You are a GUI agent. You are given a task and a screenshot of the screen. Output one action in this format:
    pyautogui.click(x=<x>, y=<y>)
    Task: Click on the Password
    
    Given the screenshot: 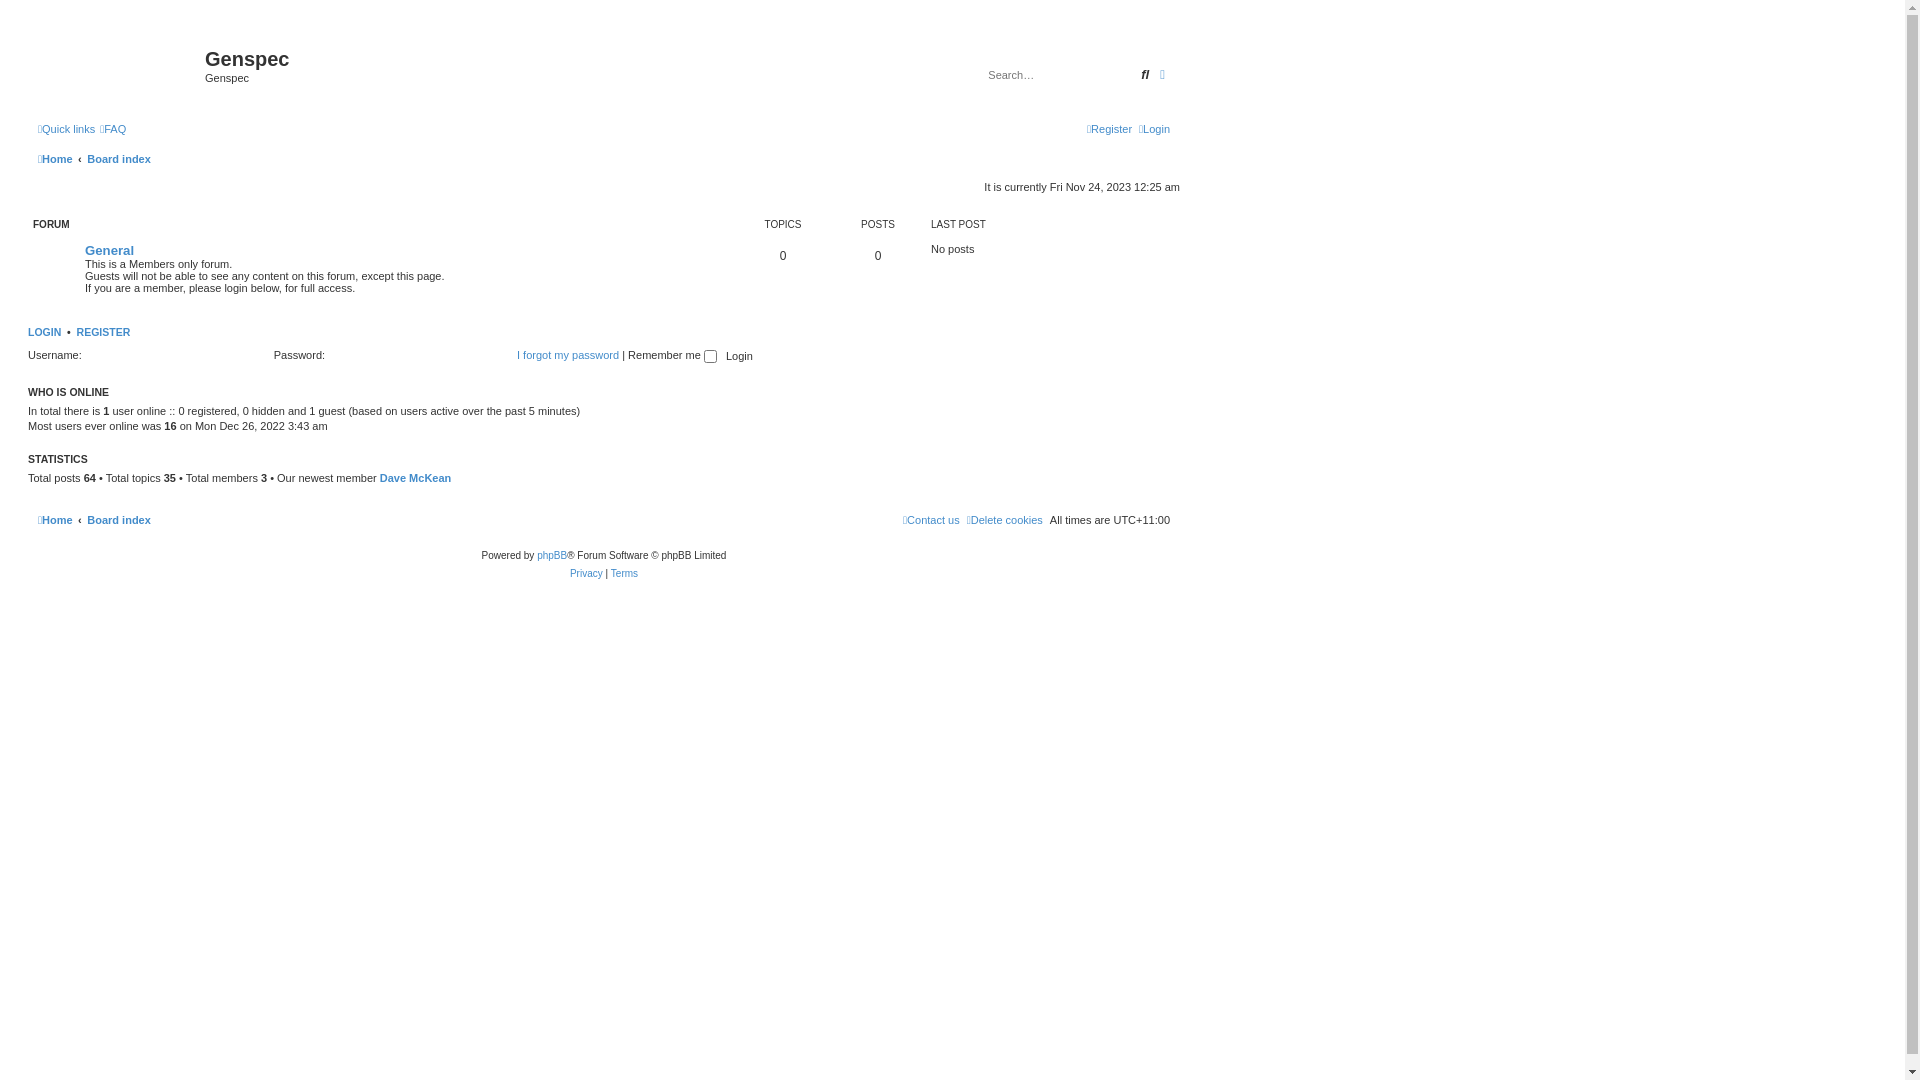 What is the action you would take?
    pyautogui.click(x=417, y=356)
    